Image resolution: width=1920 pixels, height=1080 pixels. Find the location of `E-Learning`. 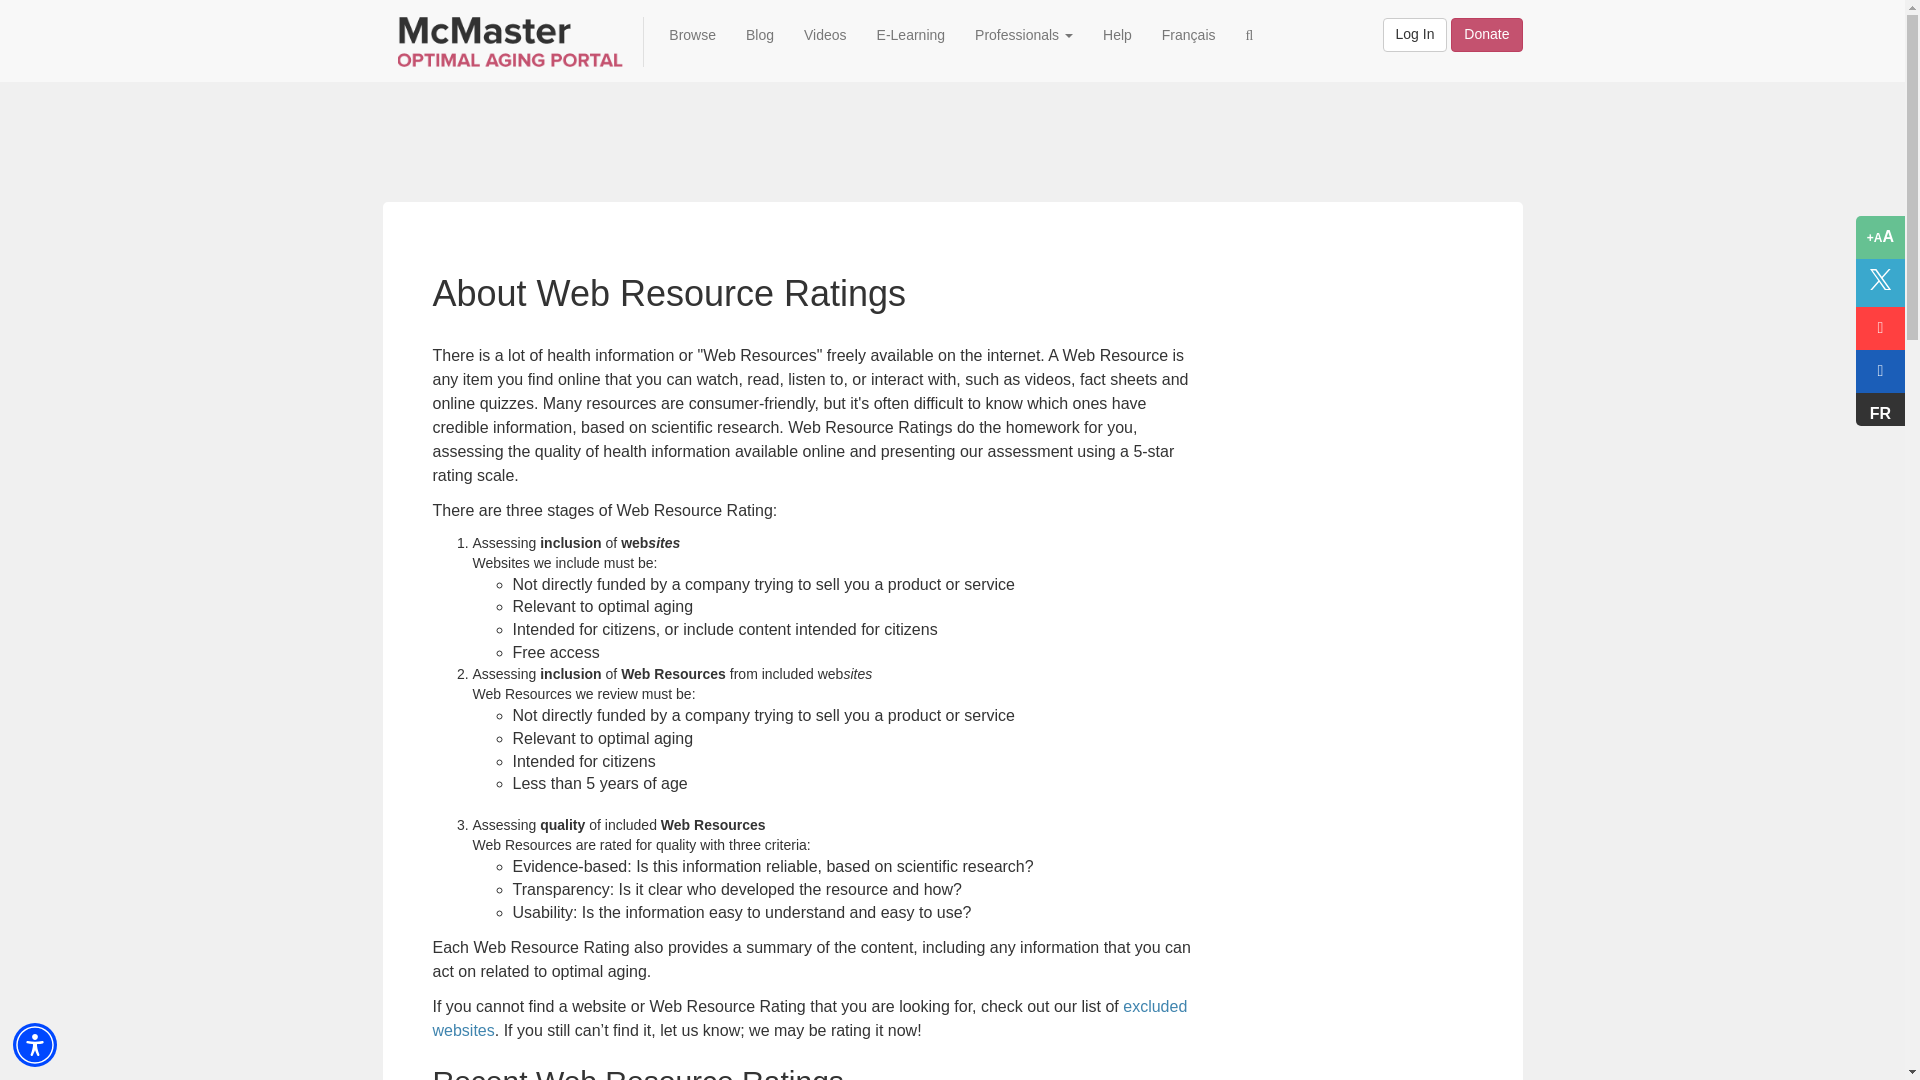

E-Learning is located at coordinates (912, 34).